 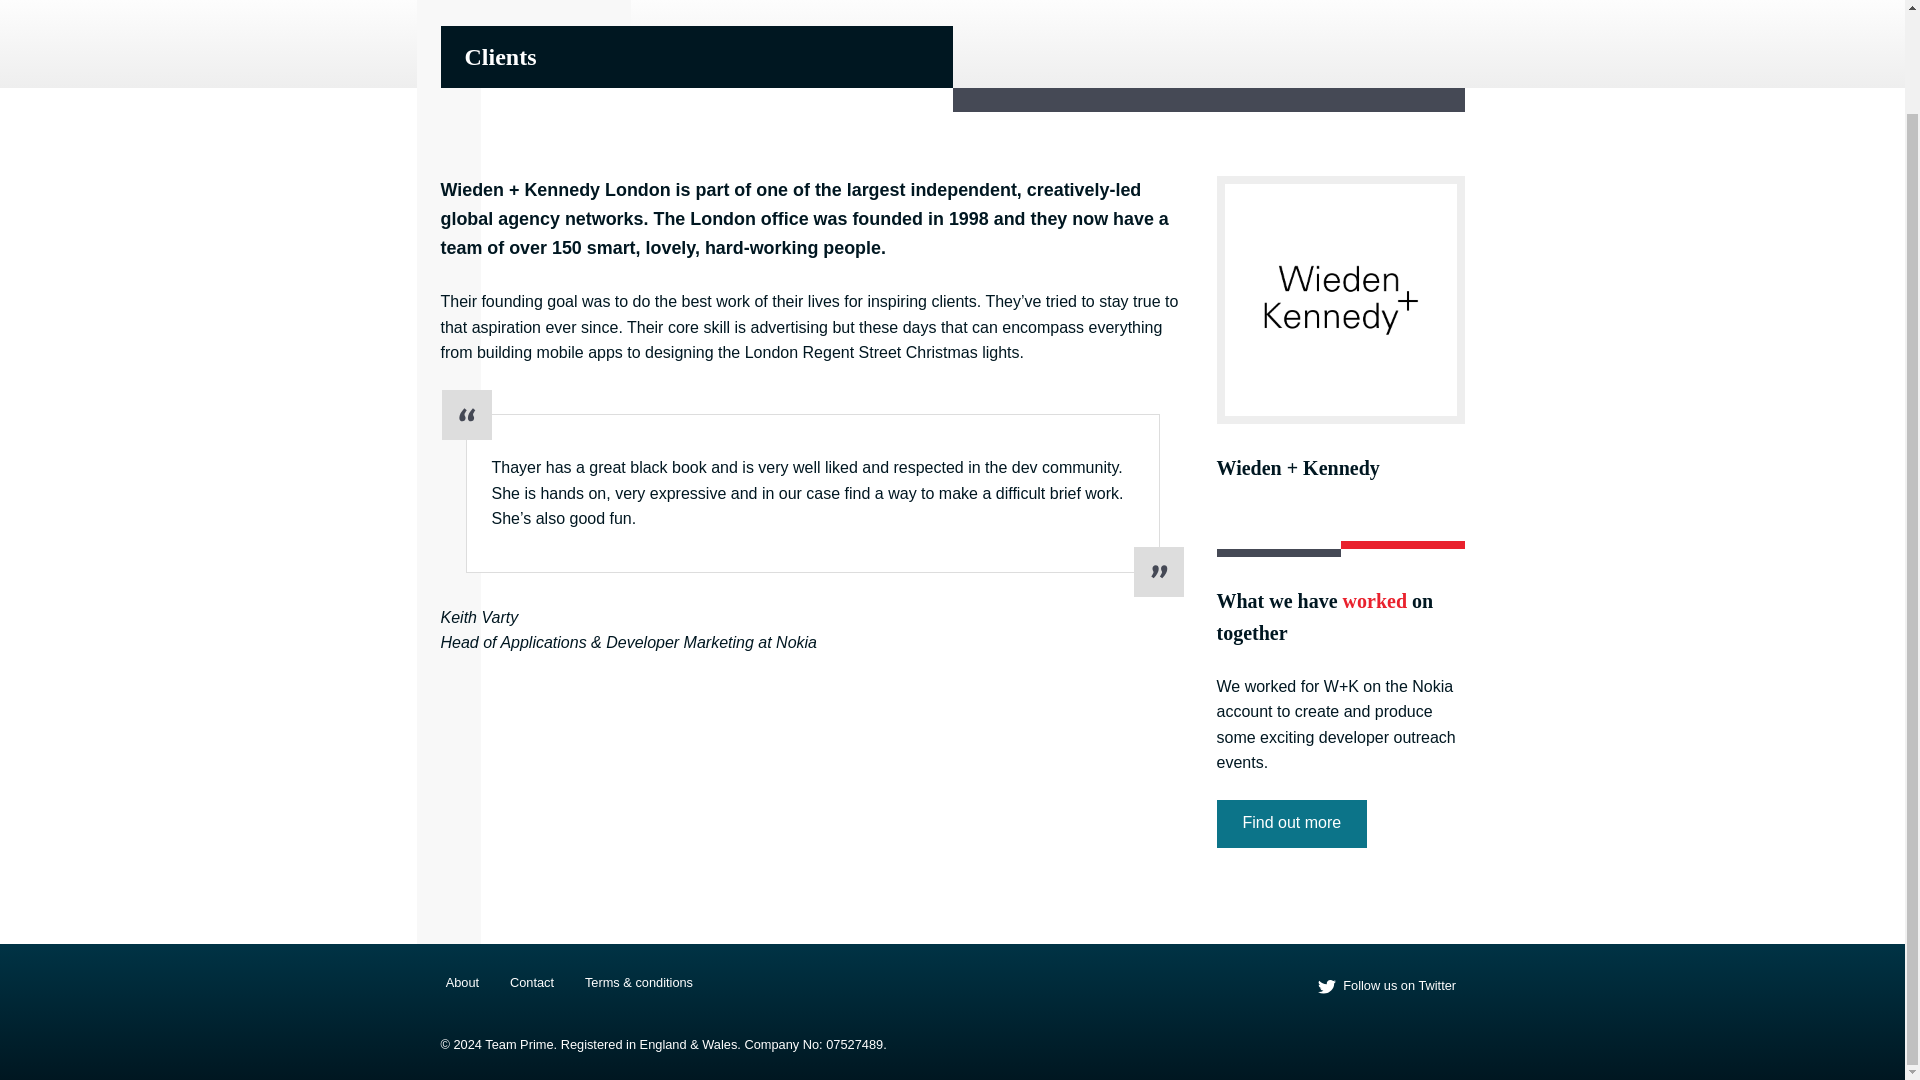 I want to click on Follow us on Twitter, so click(x=1386, y=986).